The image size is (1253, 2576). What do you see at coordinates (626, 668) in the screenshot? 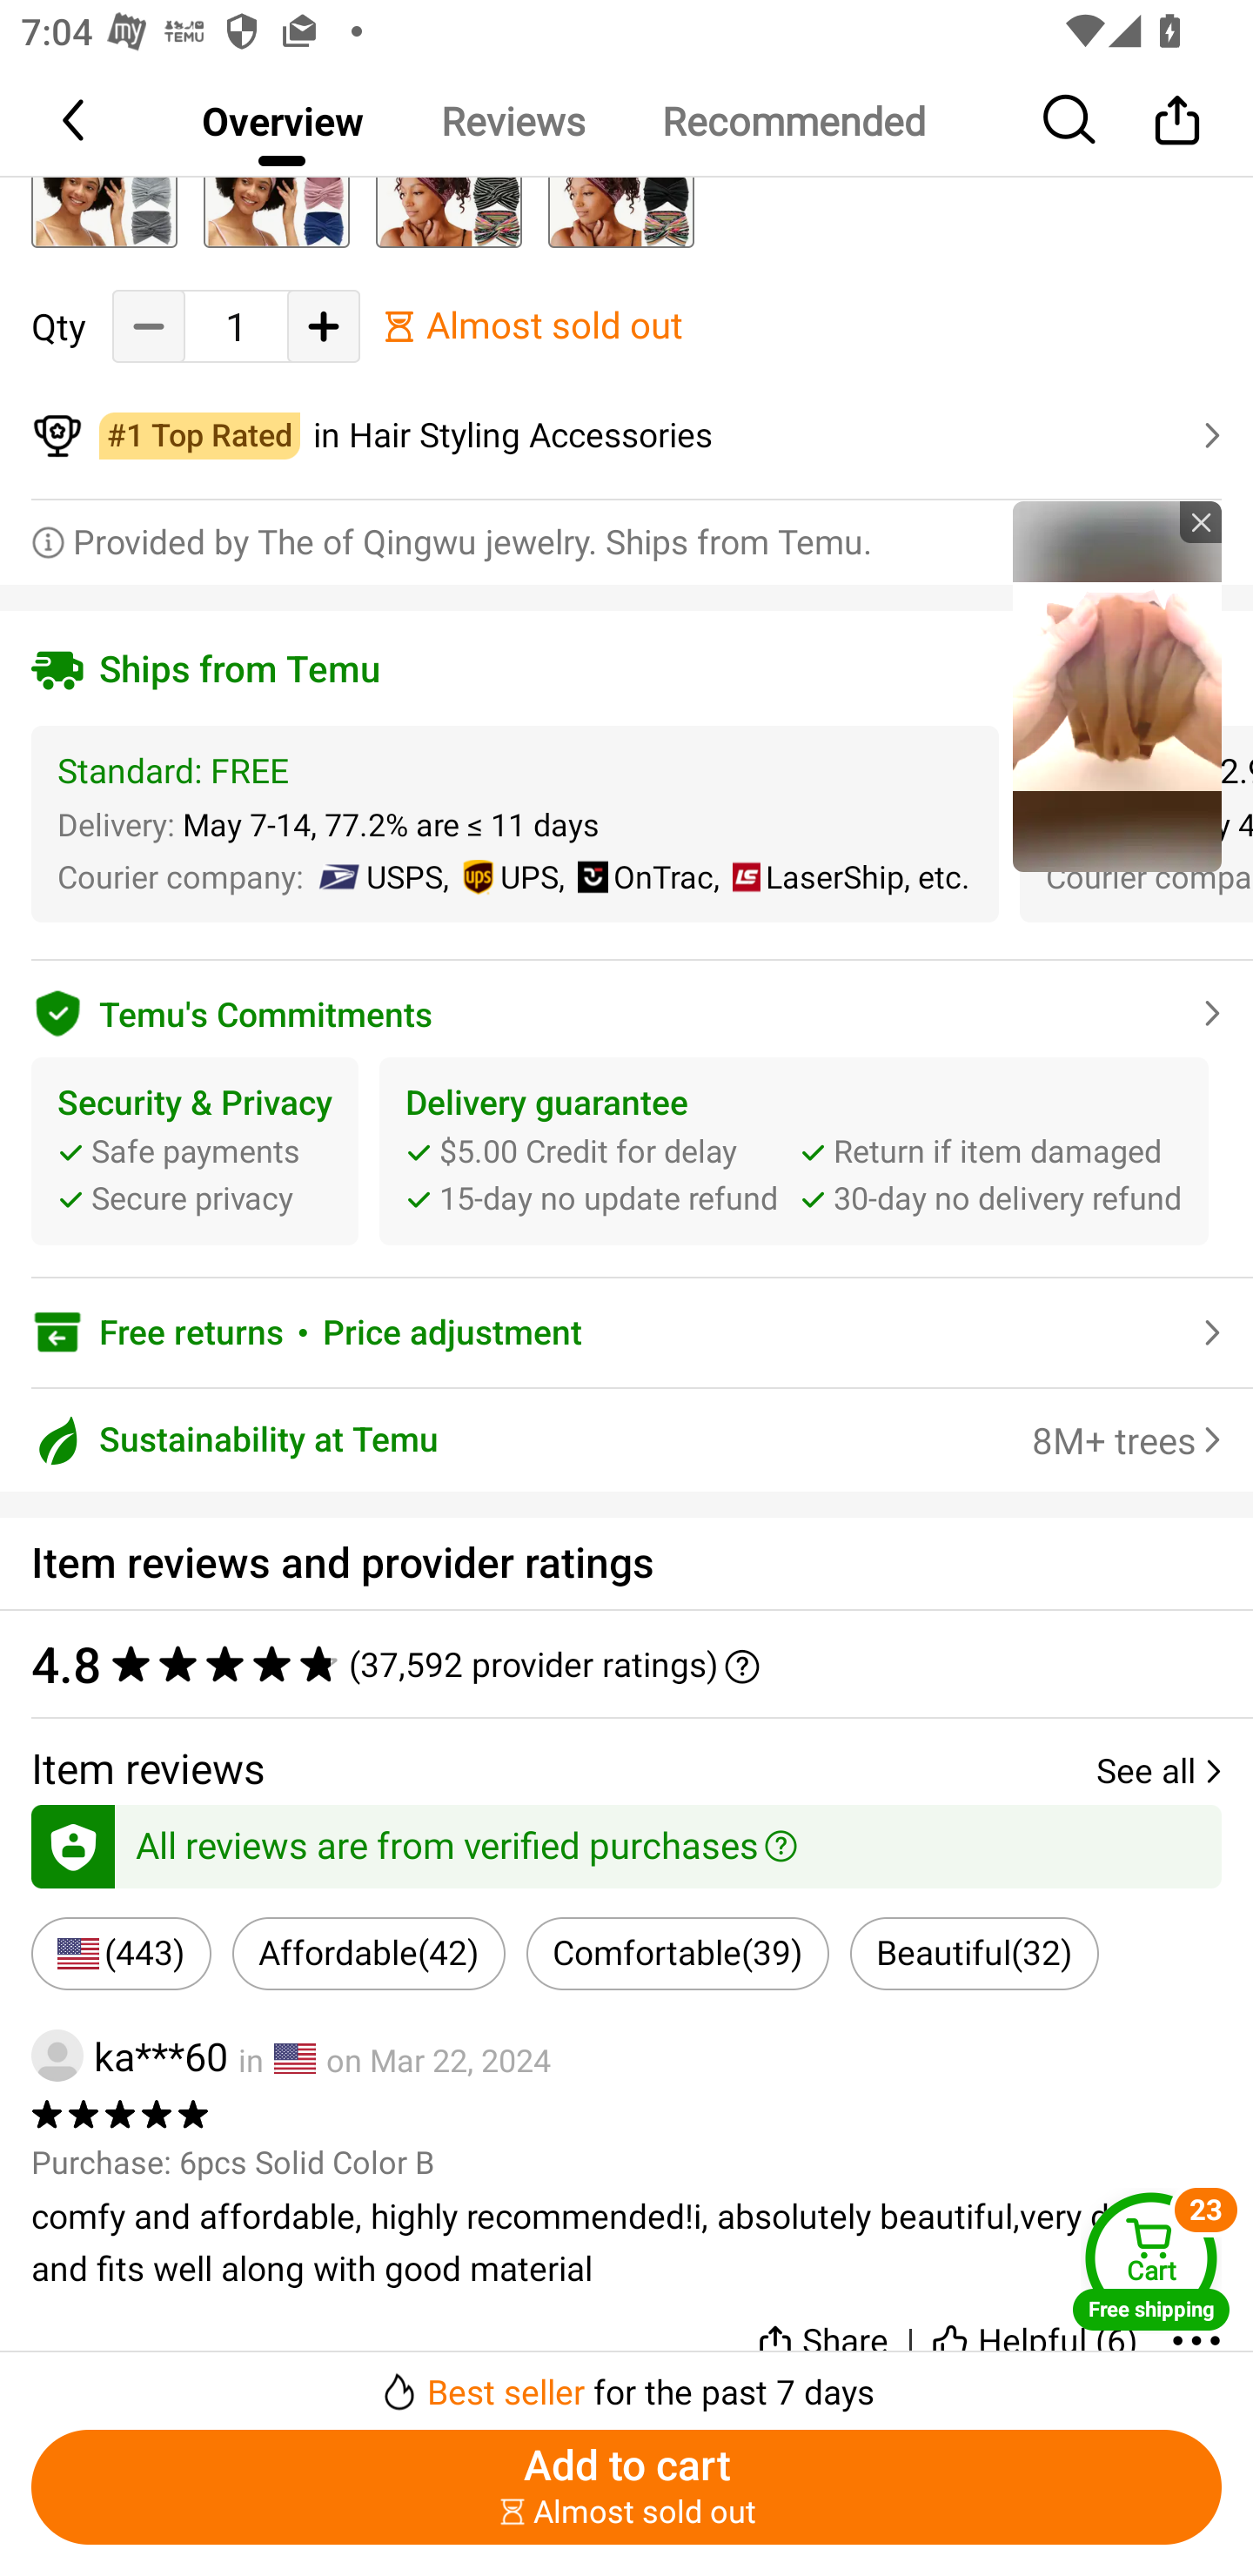
I see `Ships from Temu` at bounding box center [626, 668].